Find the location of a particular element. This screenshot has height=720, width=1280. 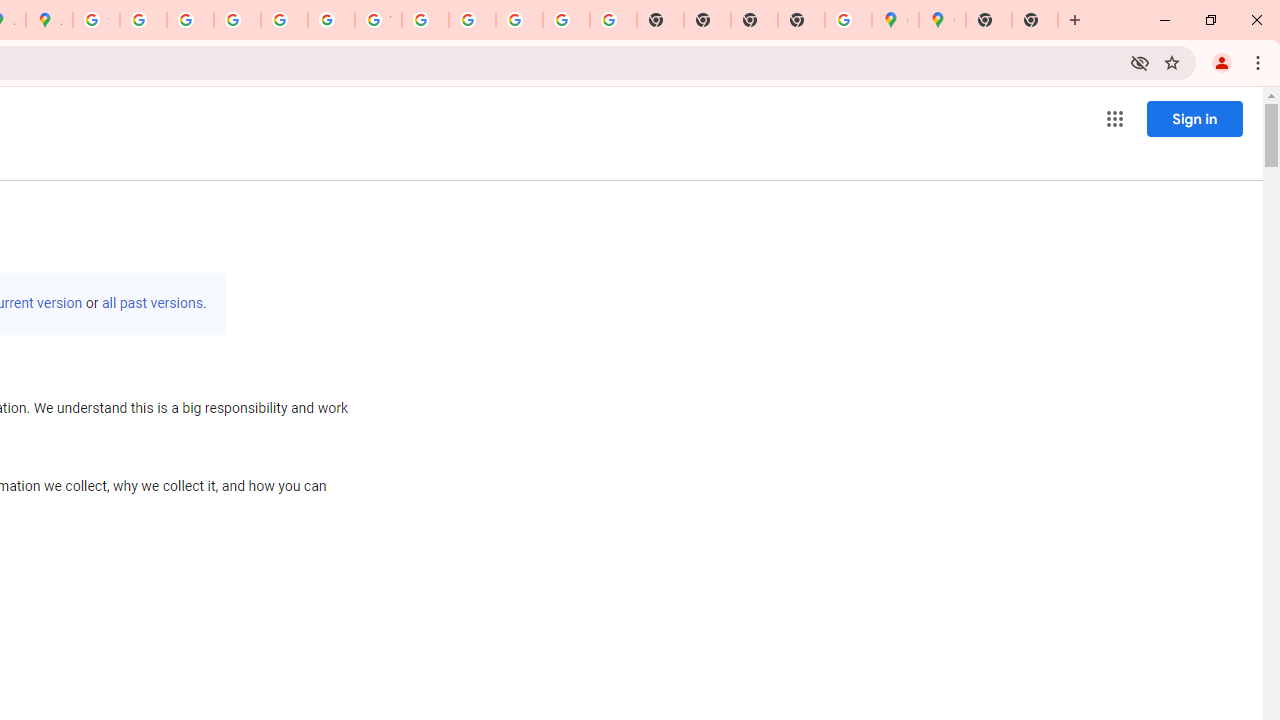

New Tab is located at coordinates (802, 20).